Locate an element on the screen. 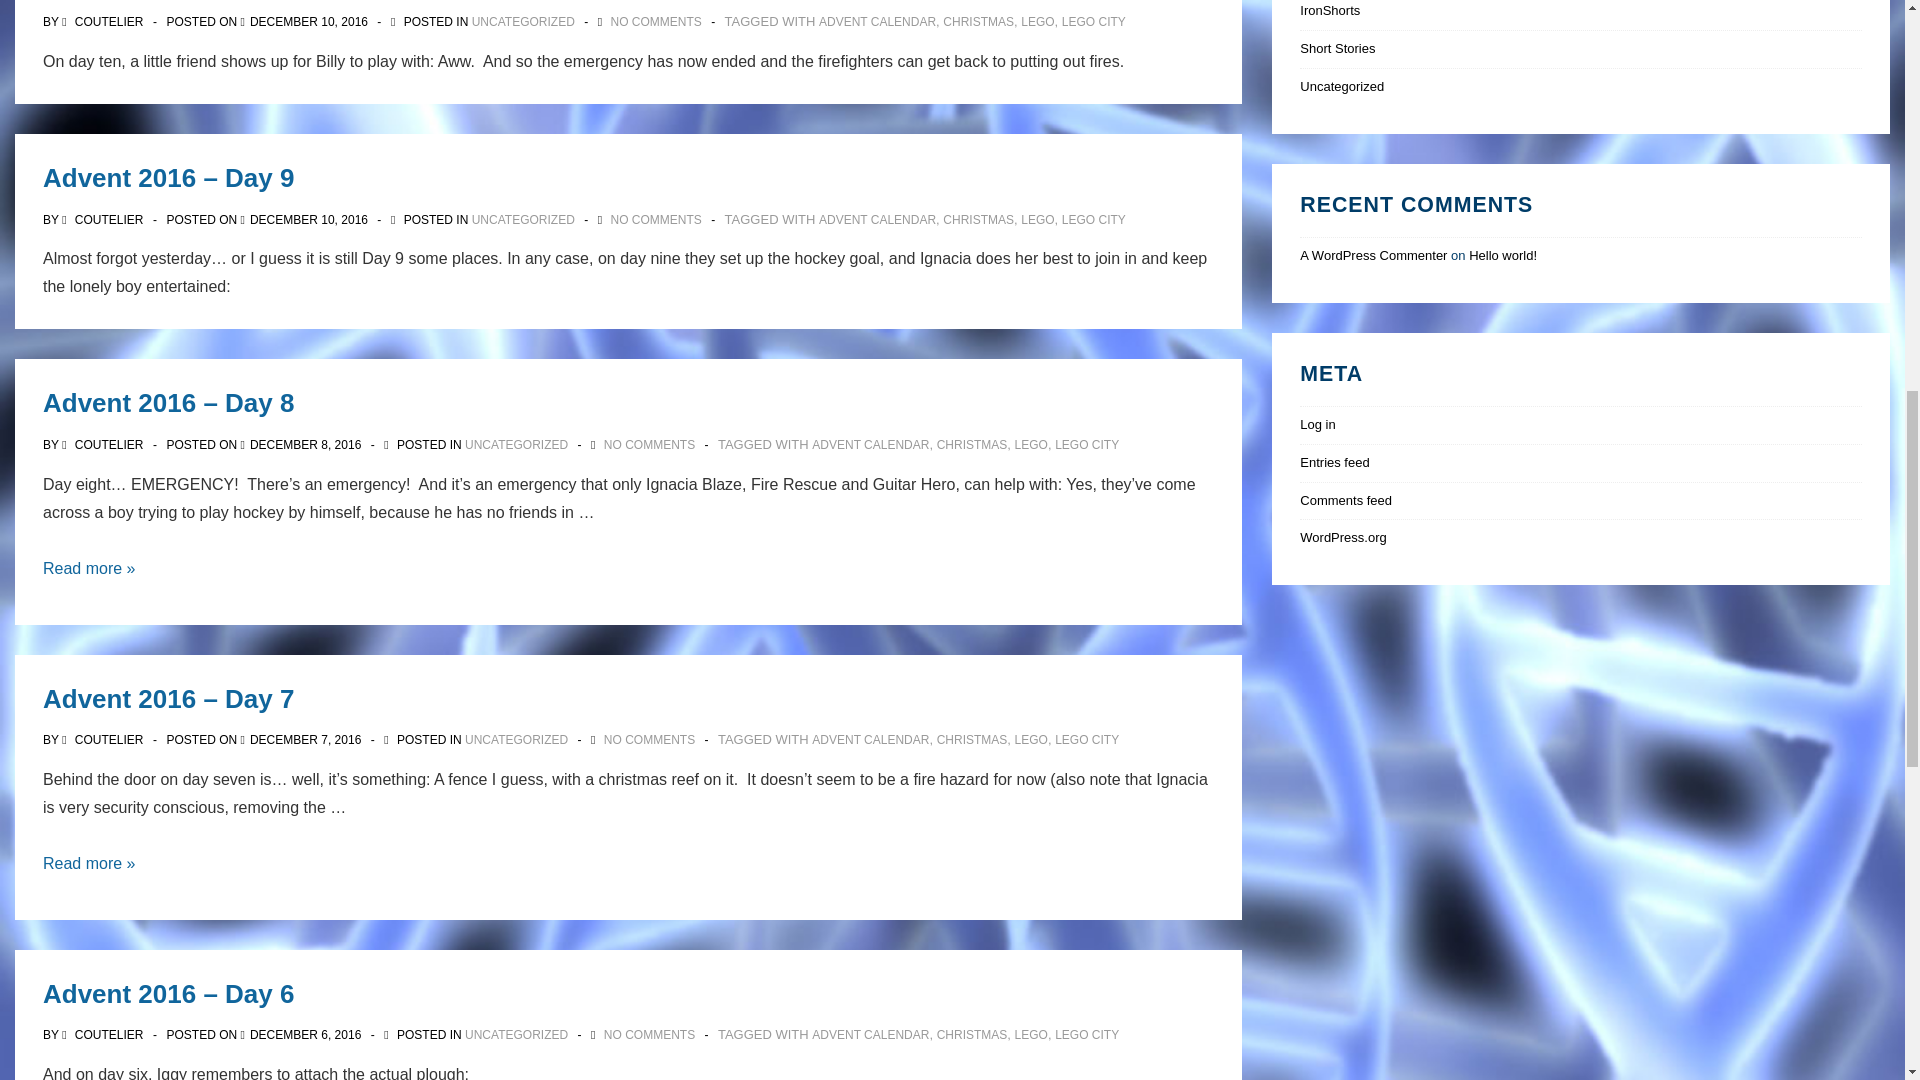  View all posts by Coutelier is located at coordinates (104, 22).